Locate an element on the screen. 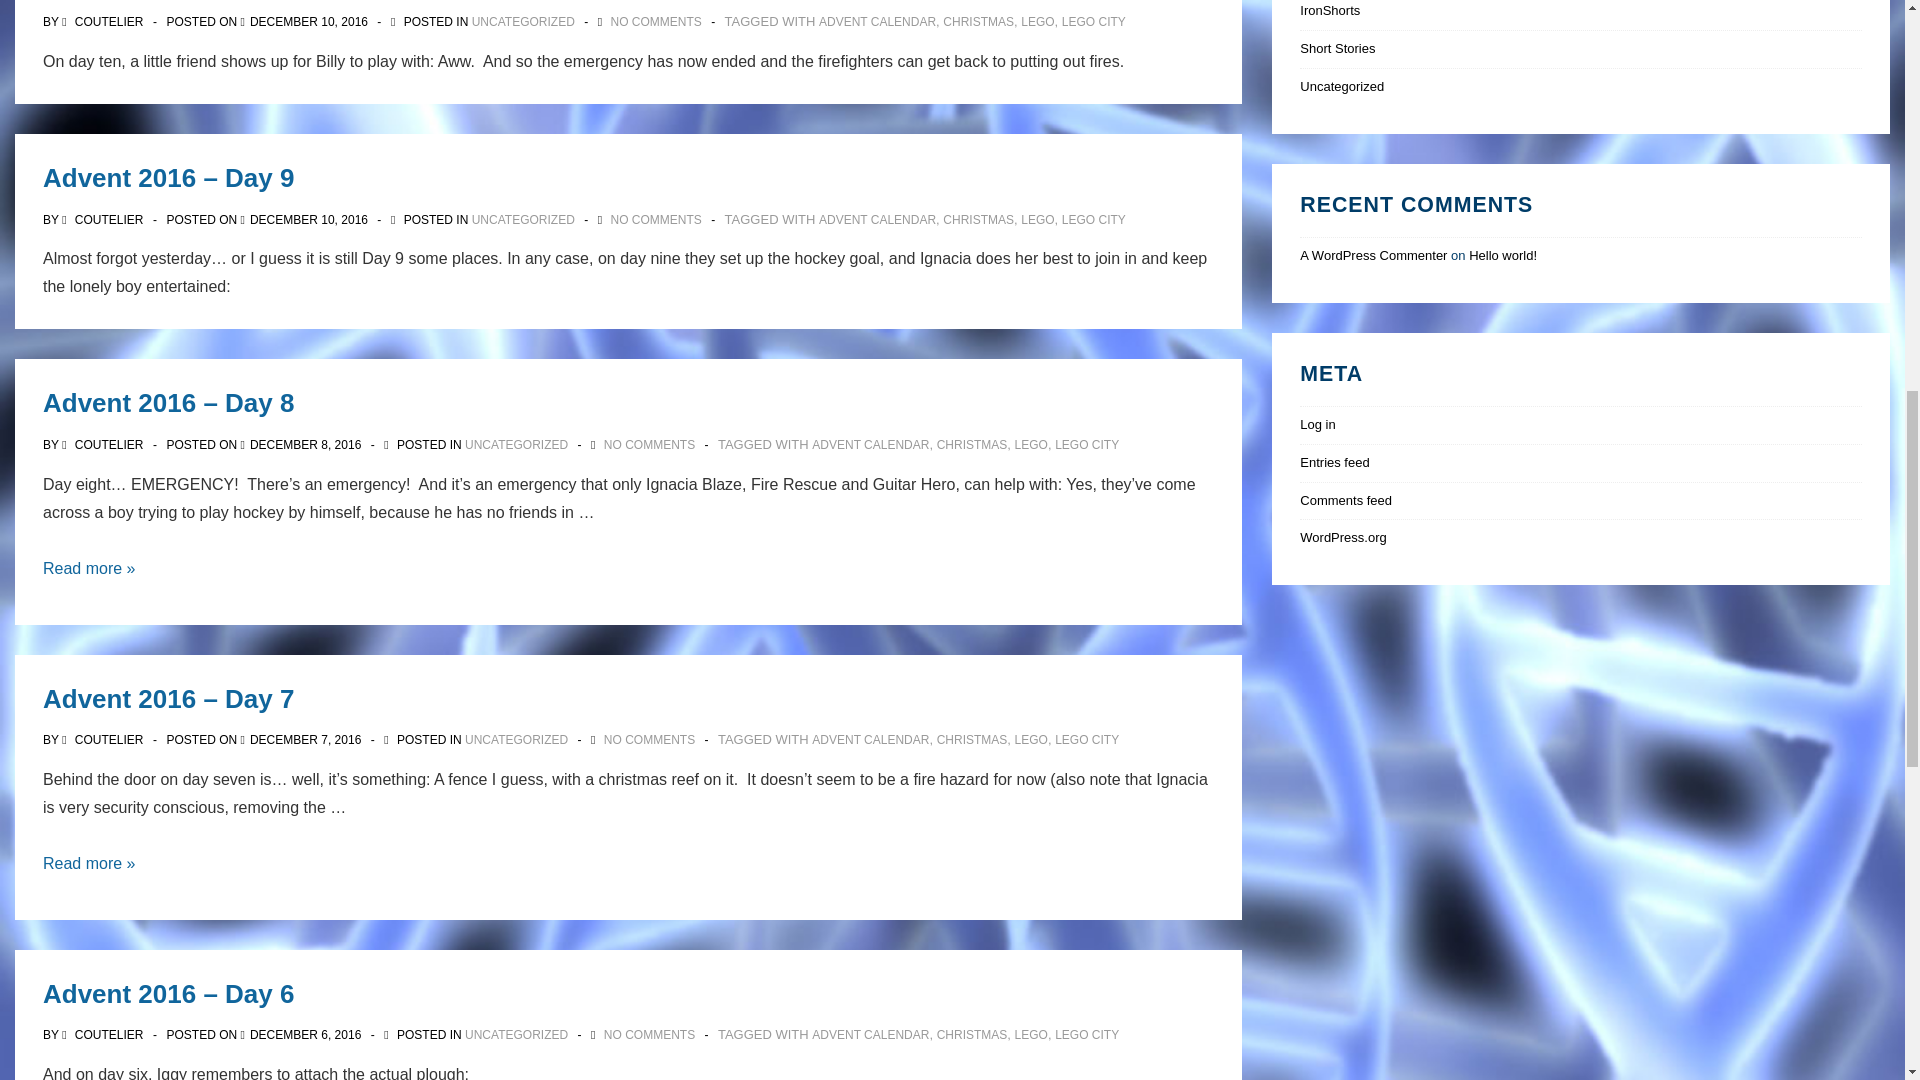  View all posts by Coutelier is located at coordinates (104, 22).